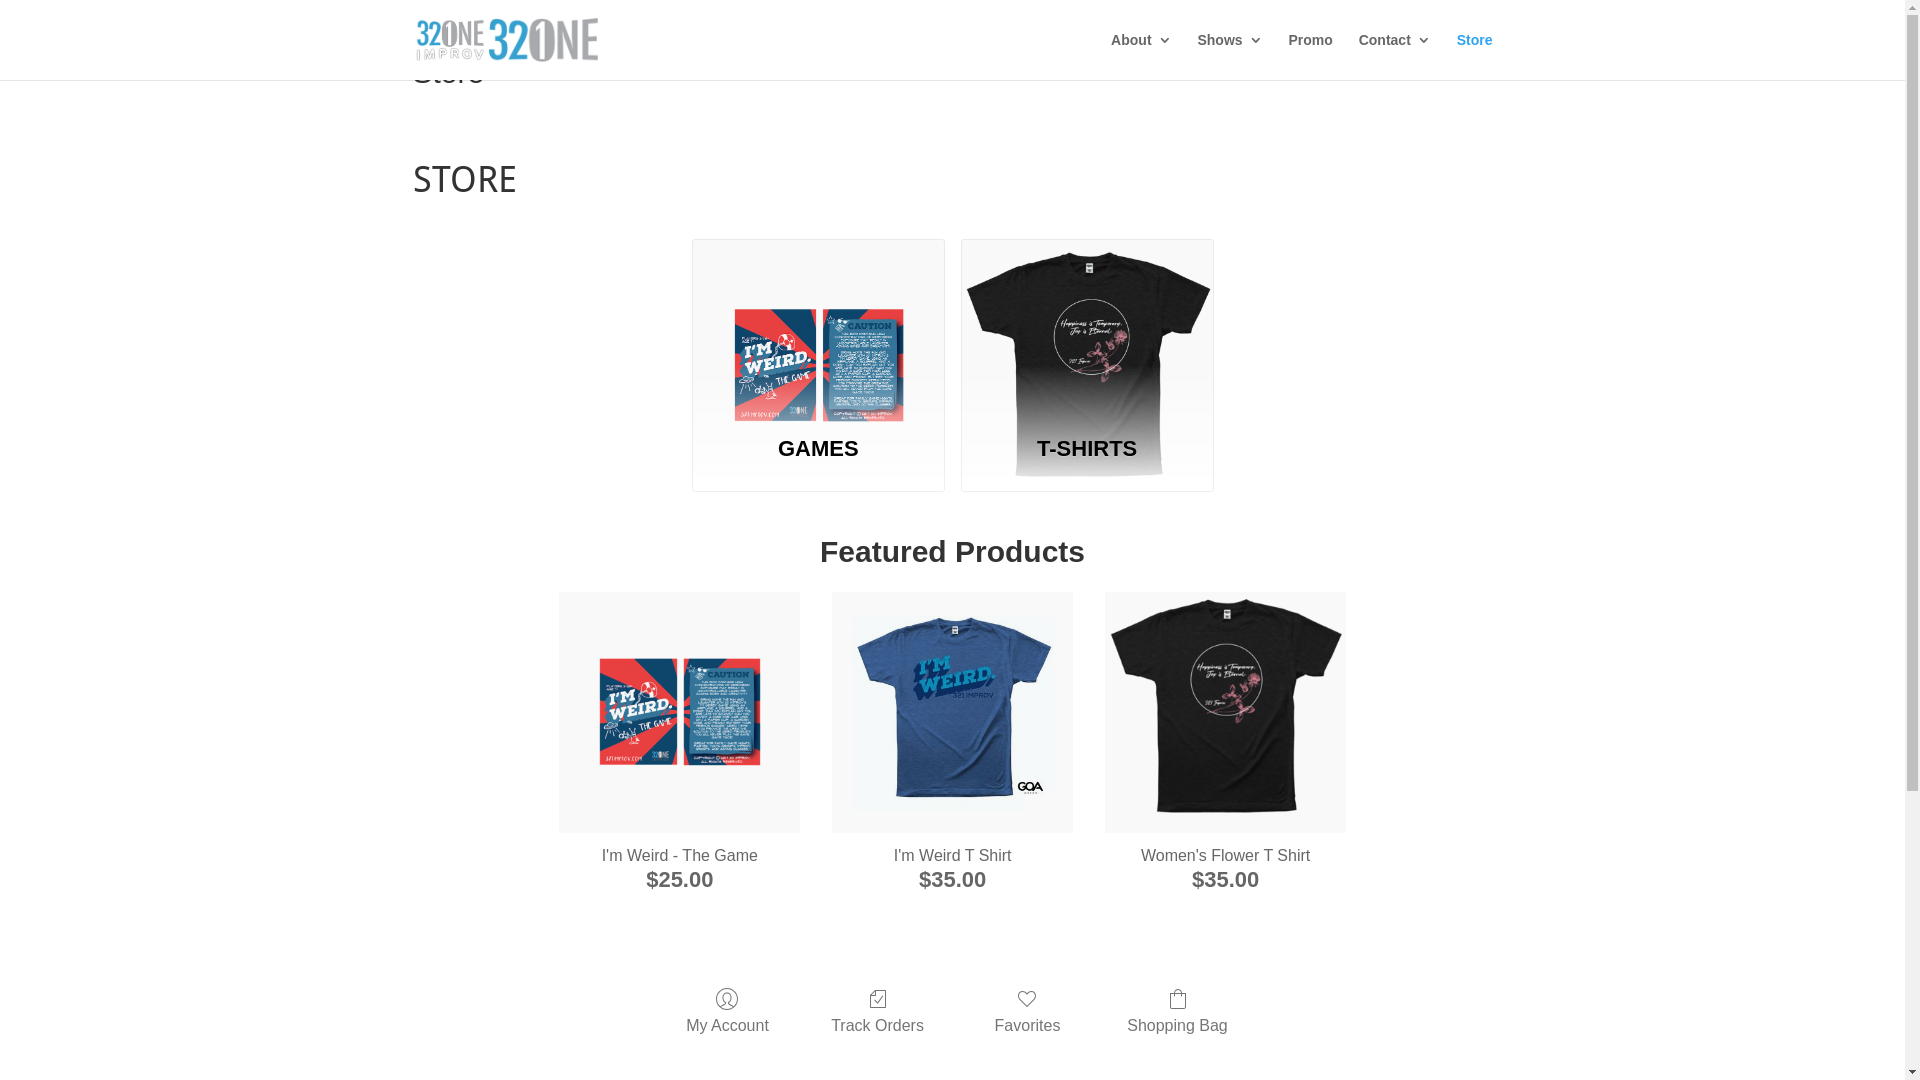 The width and height of the screenshot is (1920, 1080). What do you see at coordinates (1028, 1011) in the screenshot?
I see `Favorites` at bounding box center [1028, 1011].